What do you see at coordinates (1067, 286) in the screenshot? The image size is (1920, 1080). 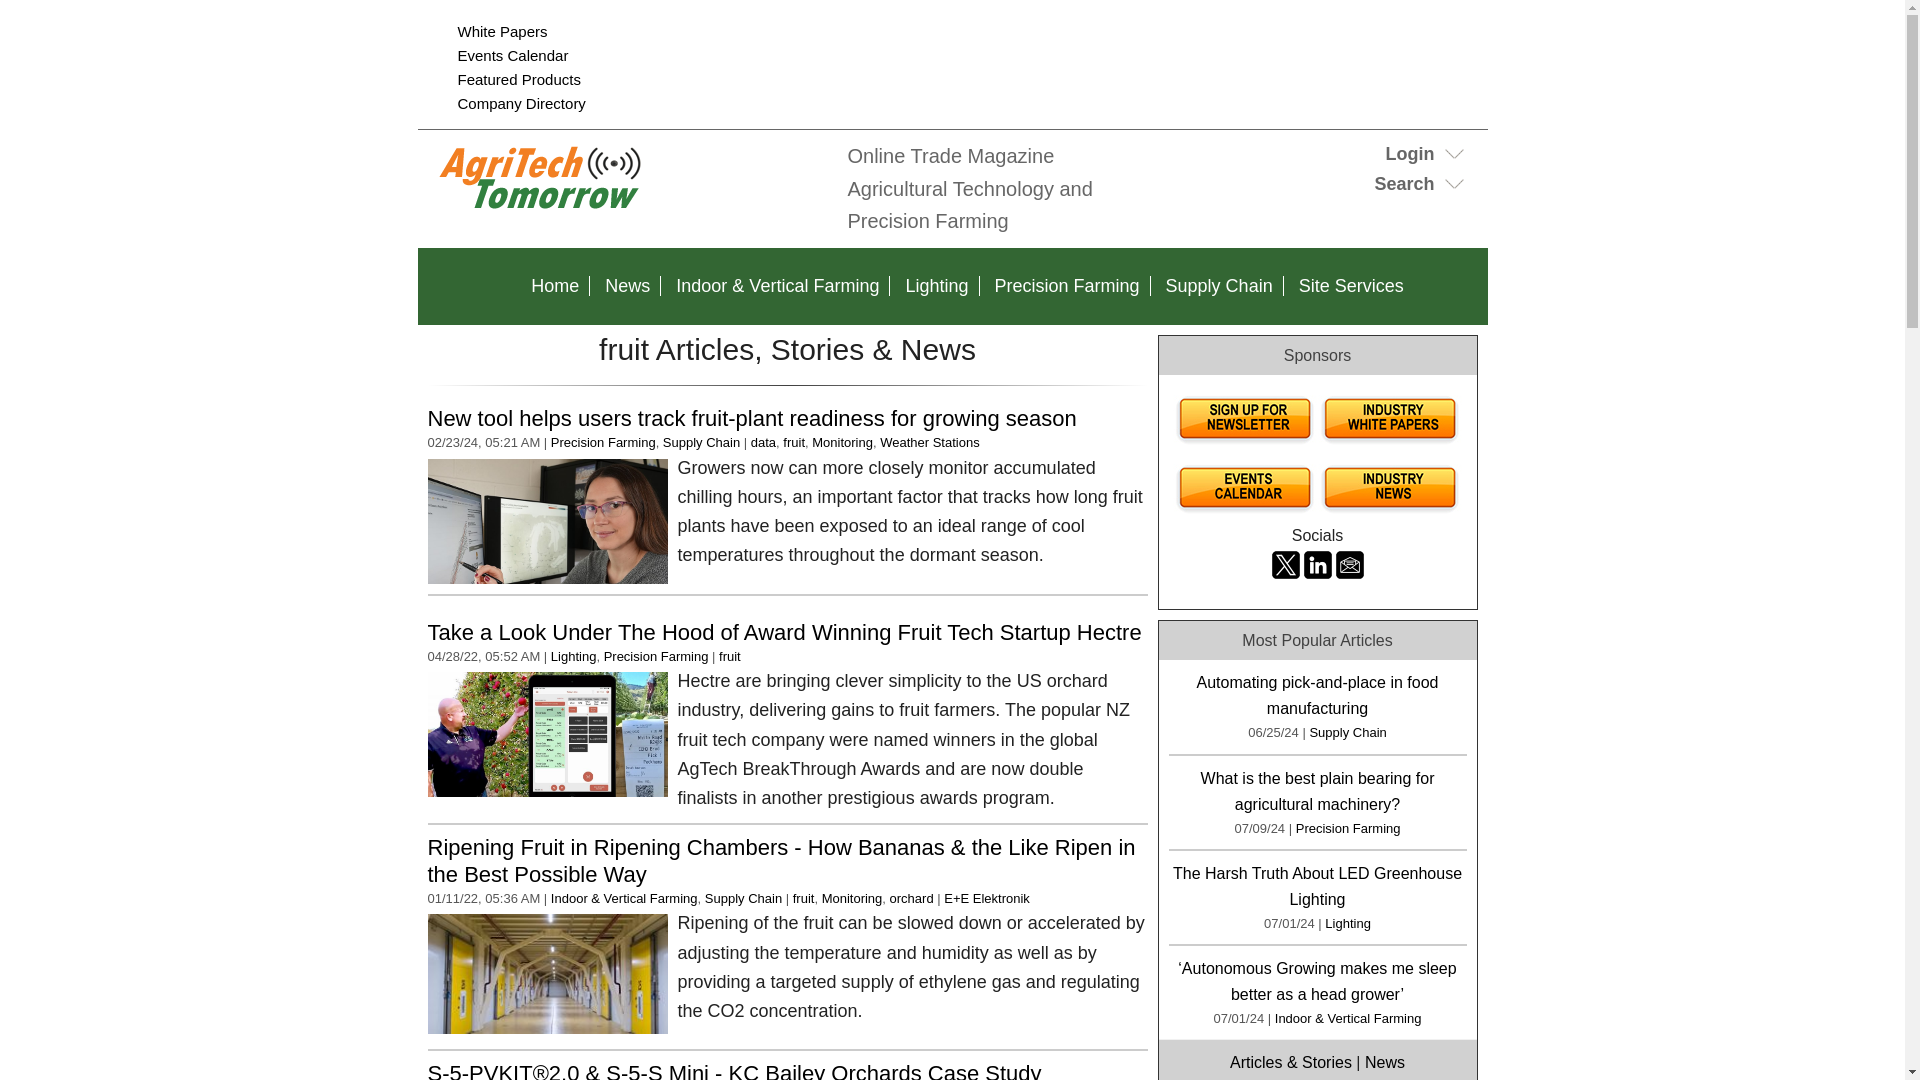 I see `Precision Farming` at bounding box center [1067, 286].